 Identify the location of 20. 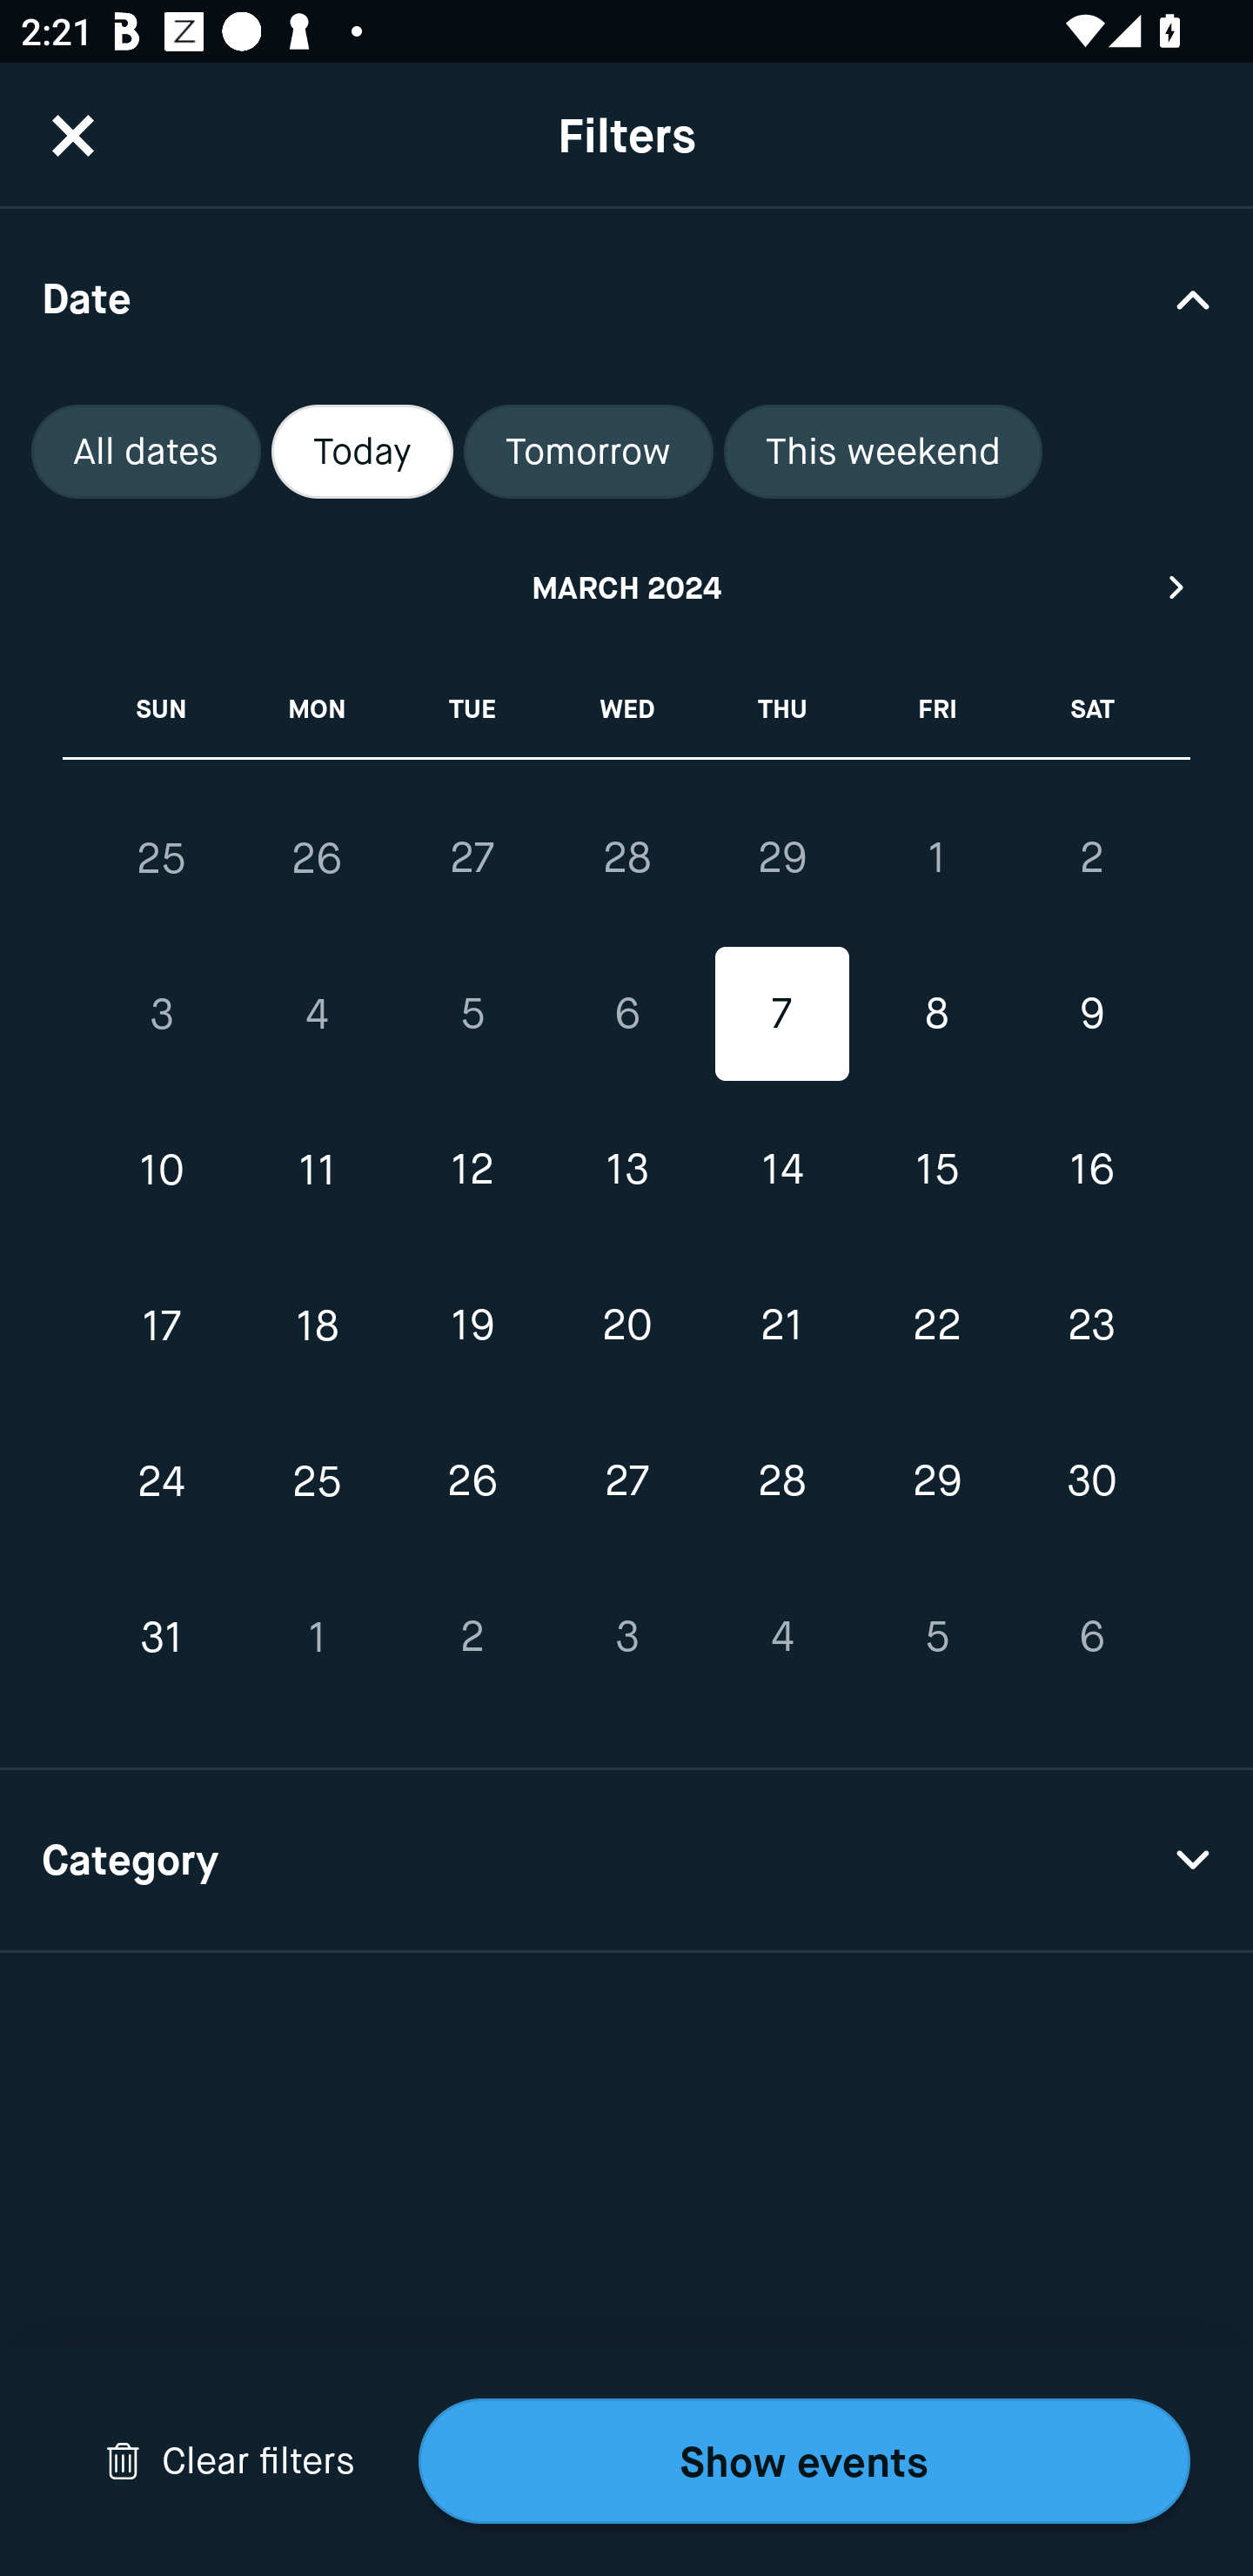
(626, 1325).